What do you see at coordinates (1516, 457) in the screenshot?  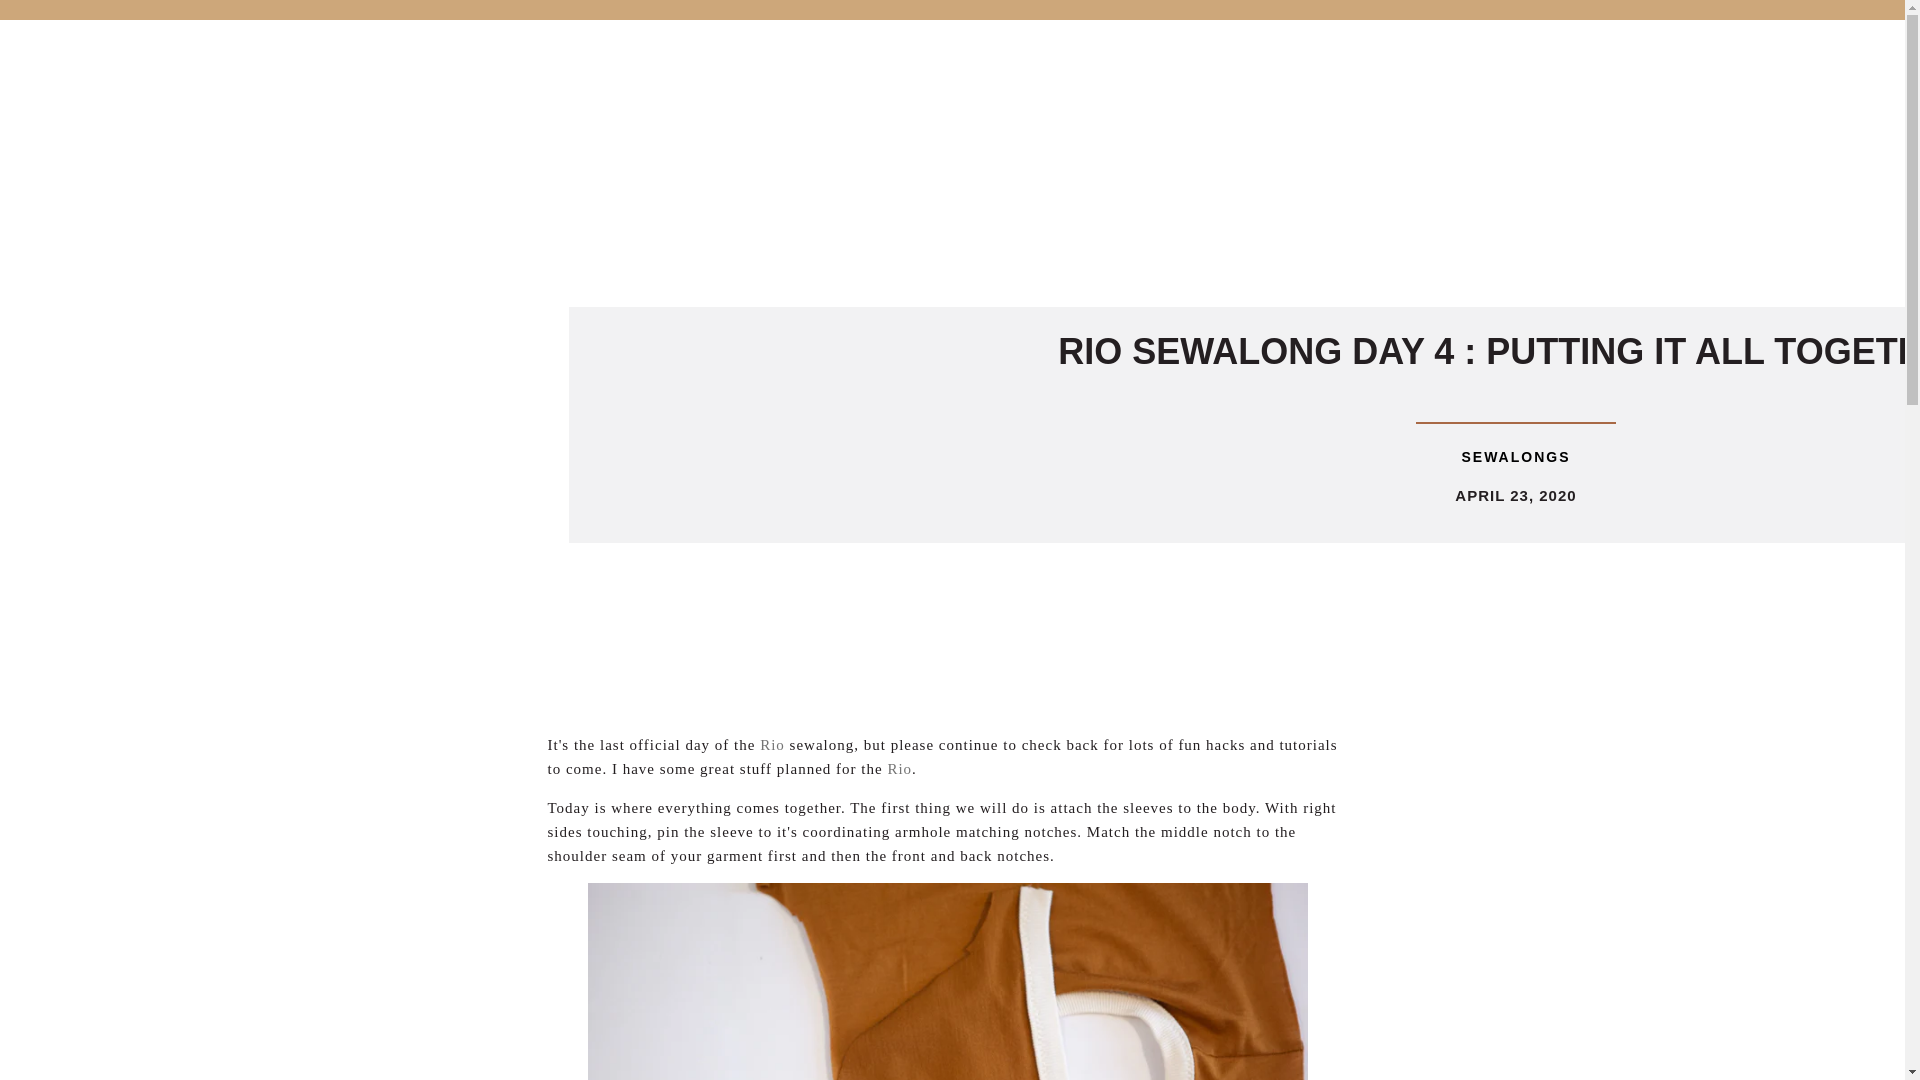 I see `SEWALONGS` at bounding box center [1516, 457].